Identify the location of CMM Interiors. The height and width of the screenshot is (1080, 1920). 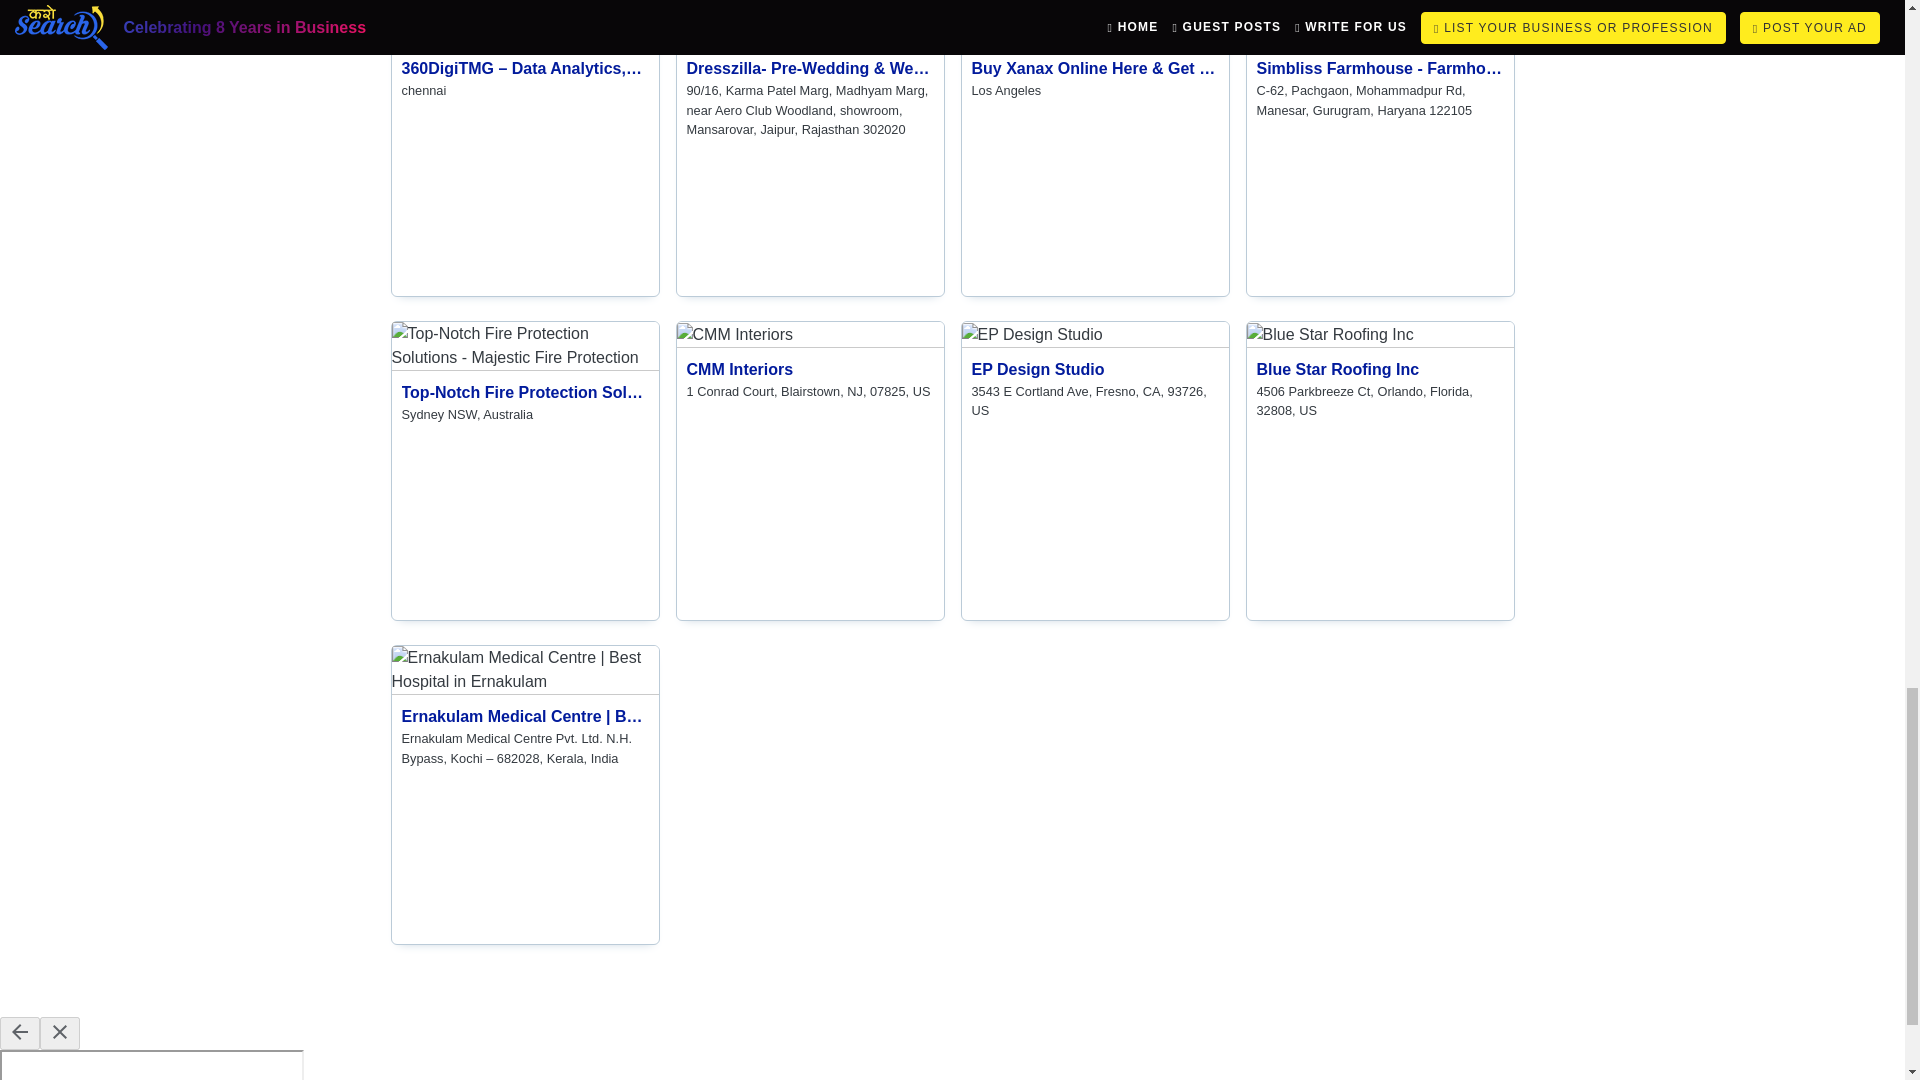
(1379, 23).